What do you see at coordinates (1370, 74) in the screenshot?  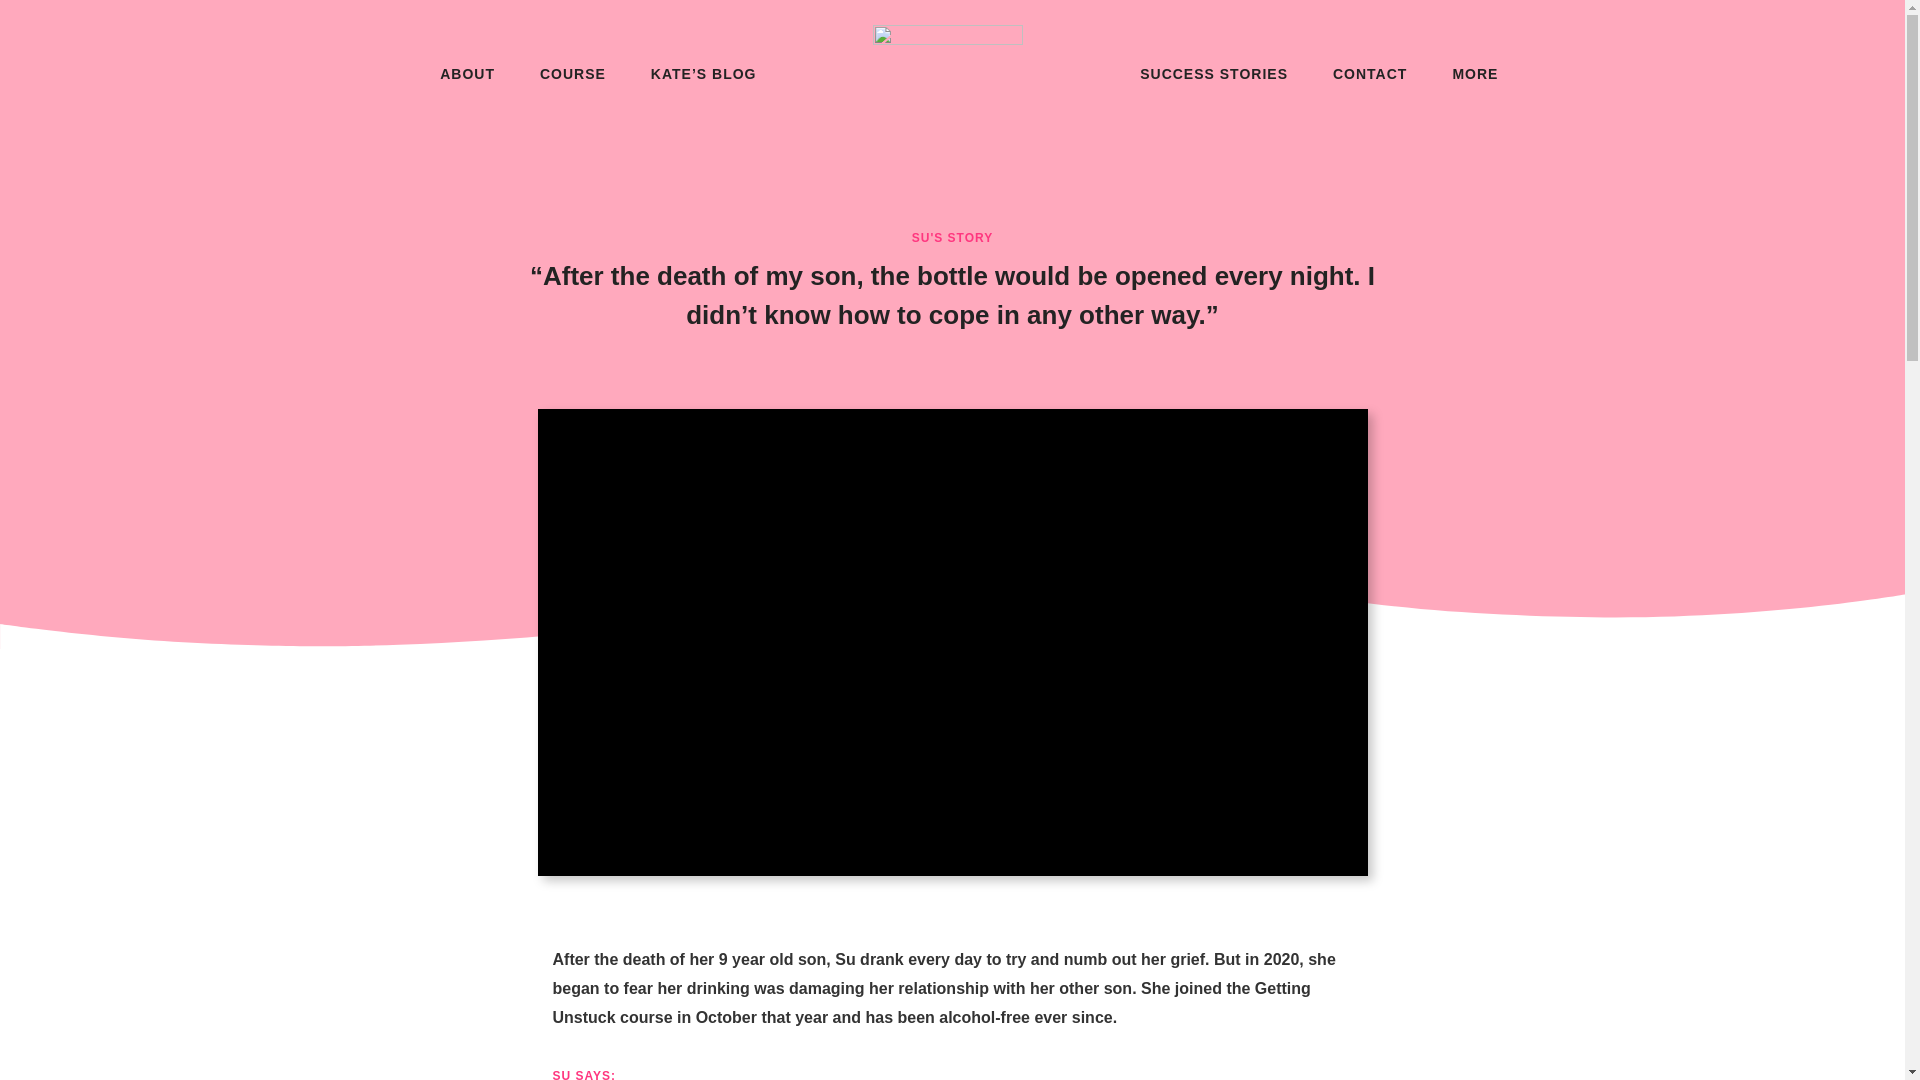 I see `CONTACT` at bounding box center [1370, 74].